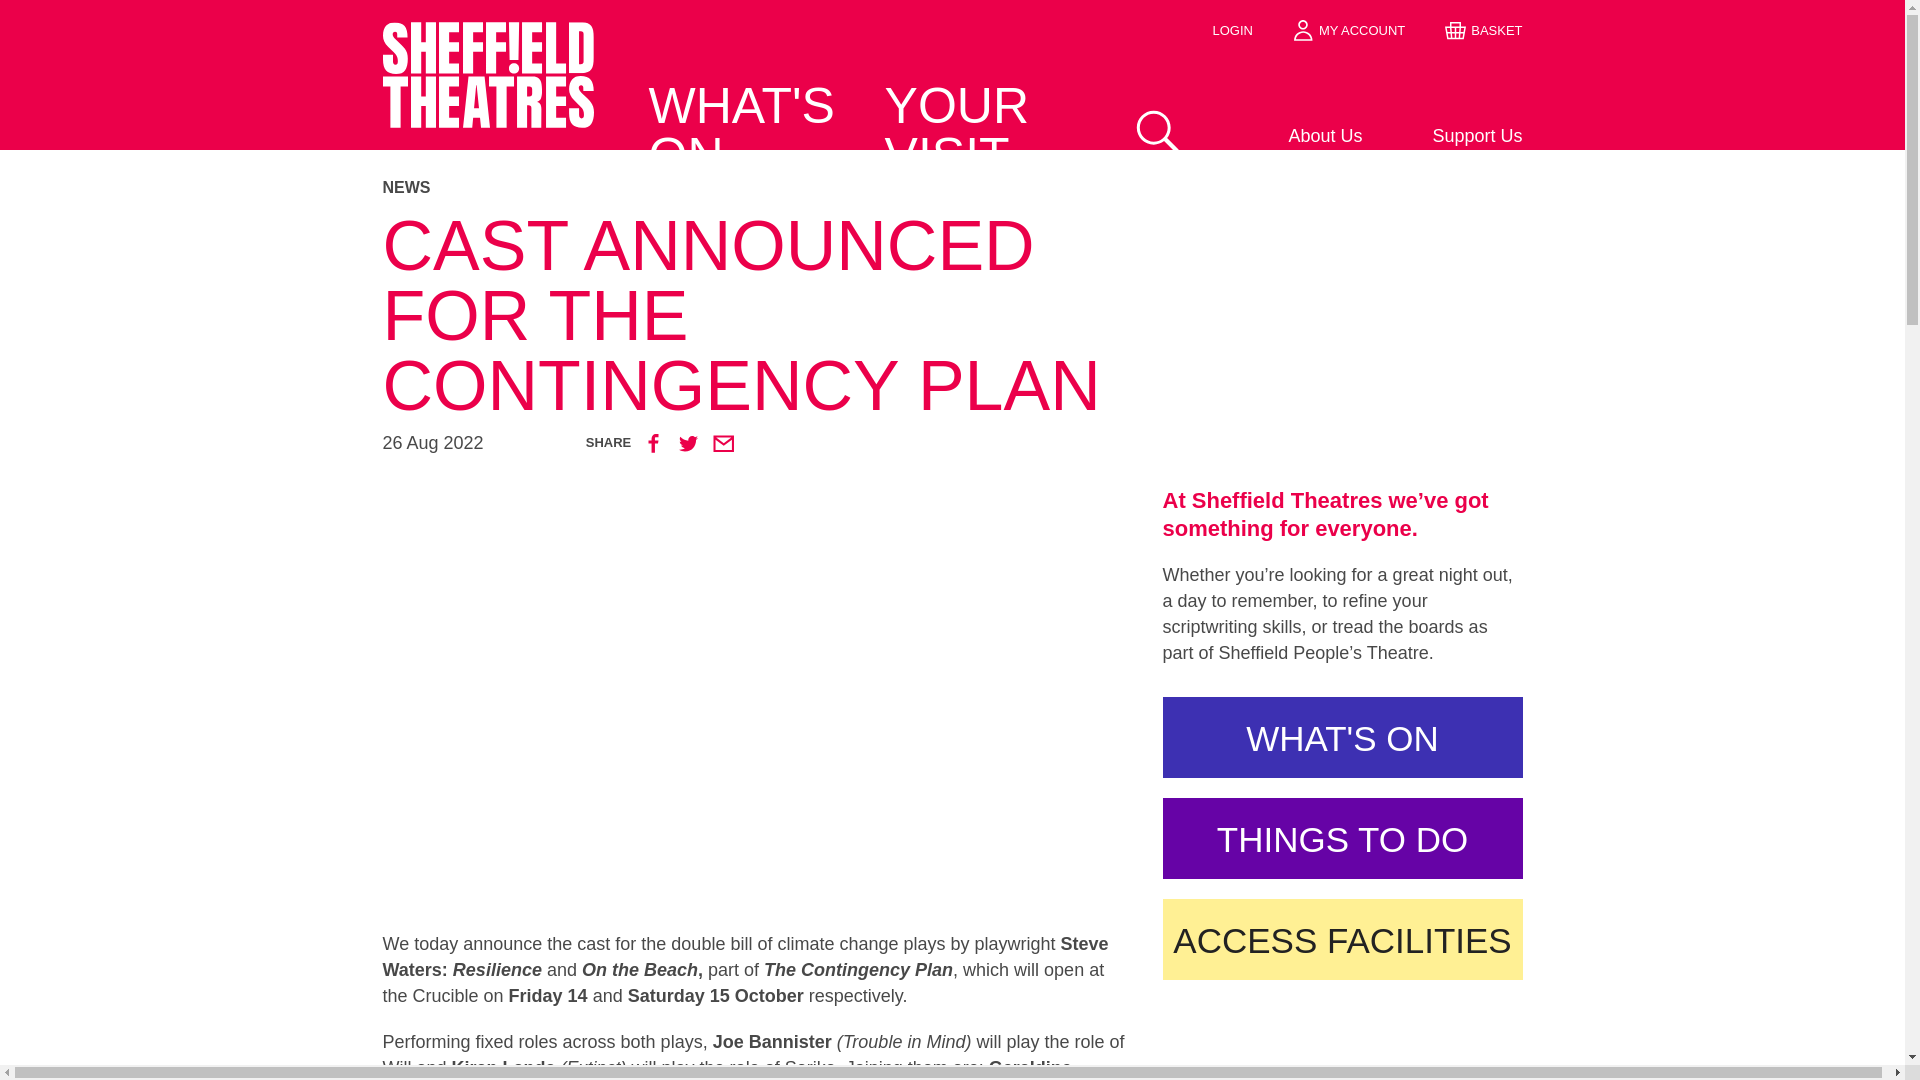 The image size is (1920, 1080). Describe the element at coordinates (1447, 137) in the screenshot. I see `Support Us` at that location.